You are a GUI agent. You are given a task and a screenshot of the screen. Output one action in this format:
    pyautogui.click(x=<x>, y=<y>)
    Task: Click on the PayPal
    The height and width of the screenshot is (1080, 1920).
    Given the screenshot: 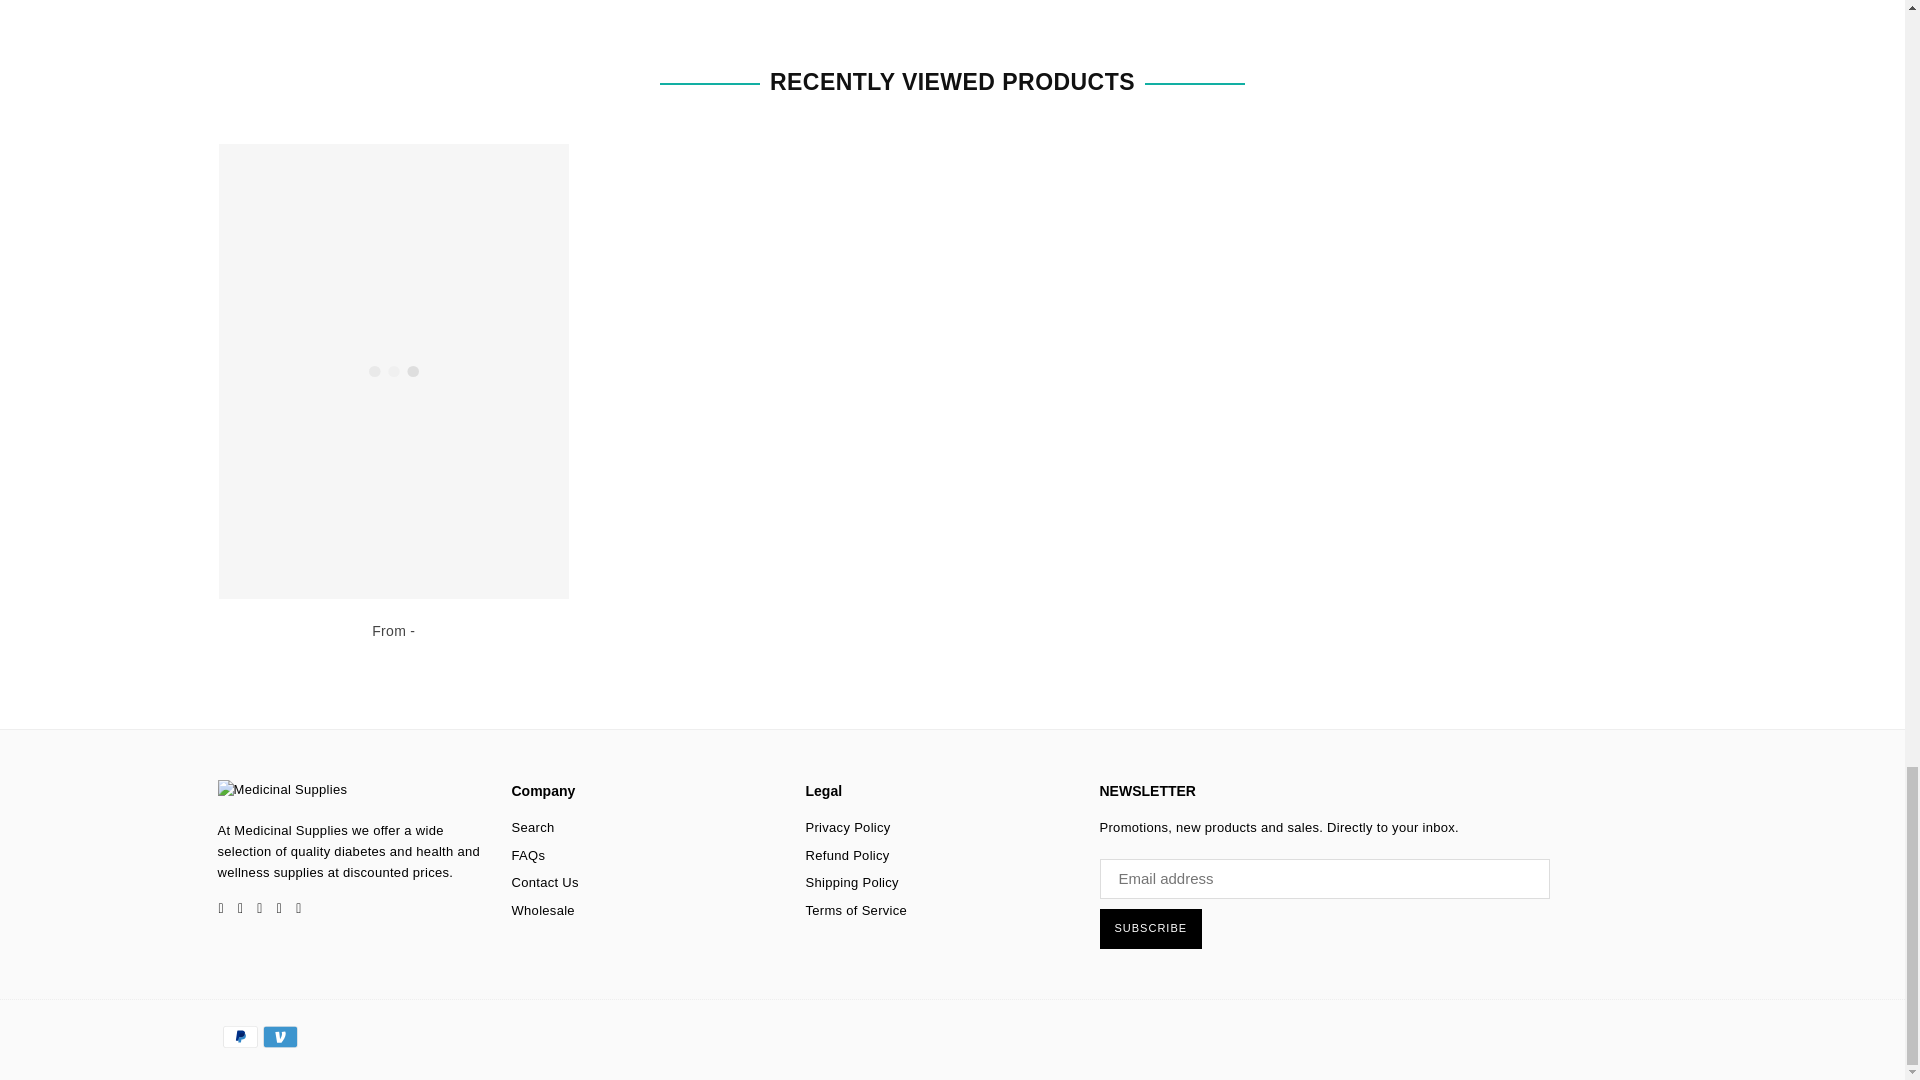 What is the action you would take?
    pyautogui.click(x=240, y=1035)
    